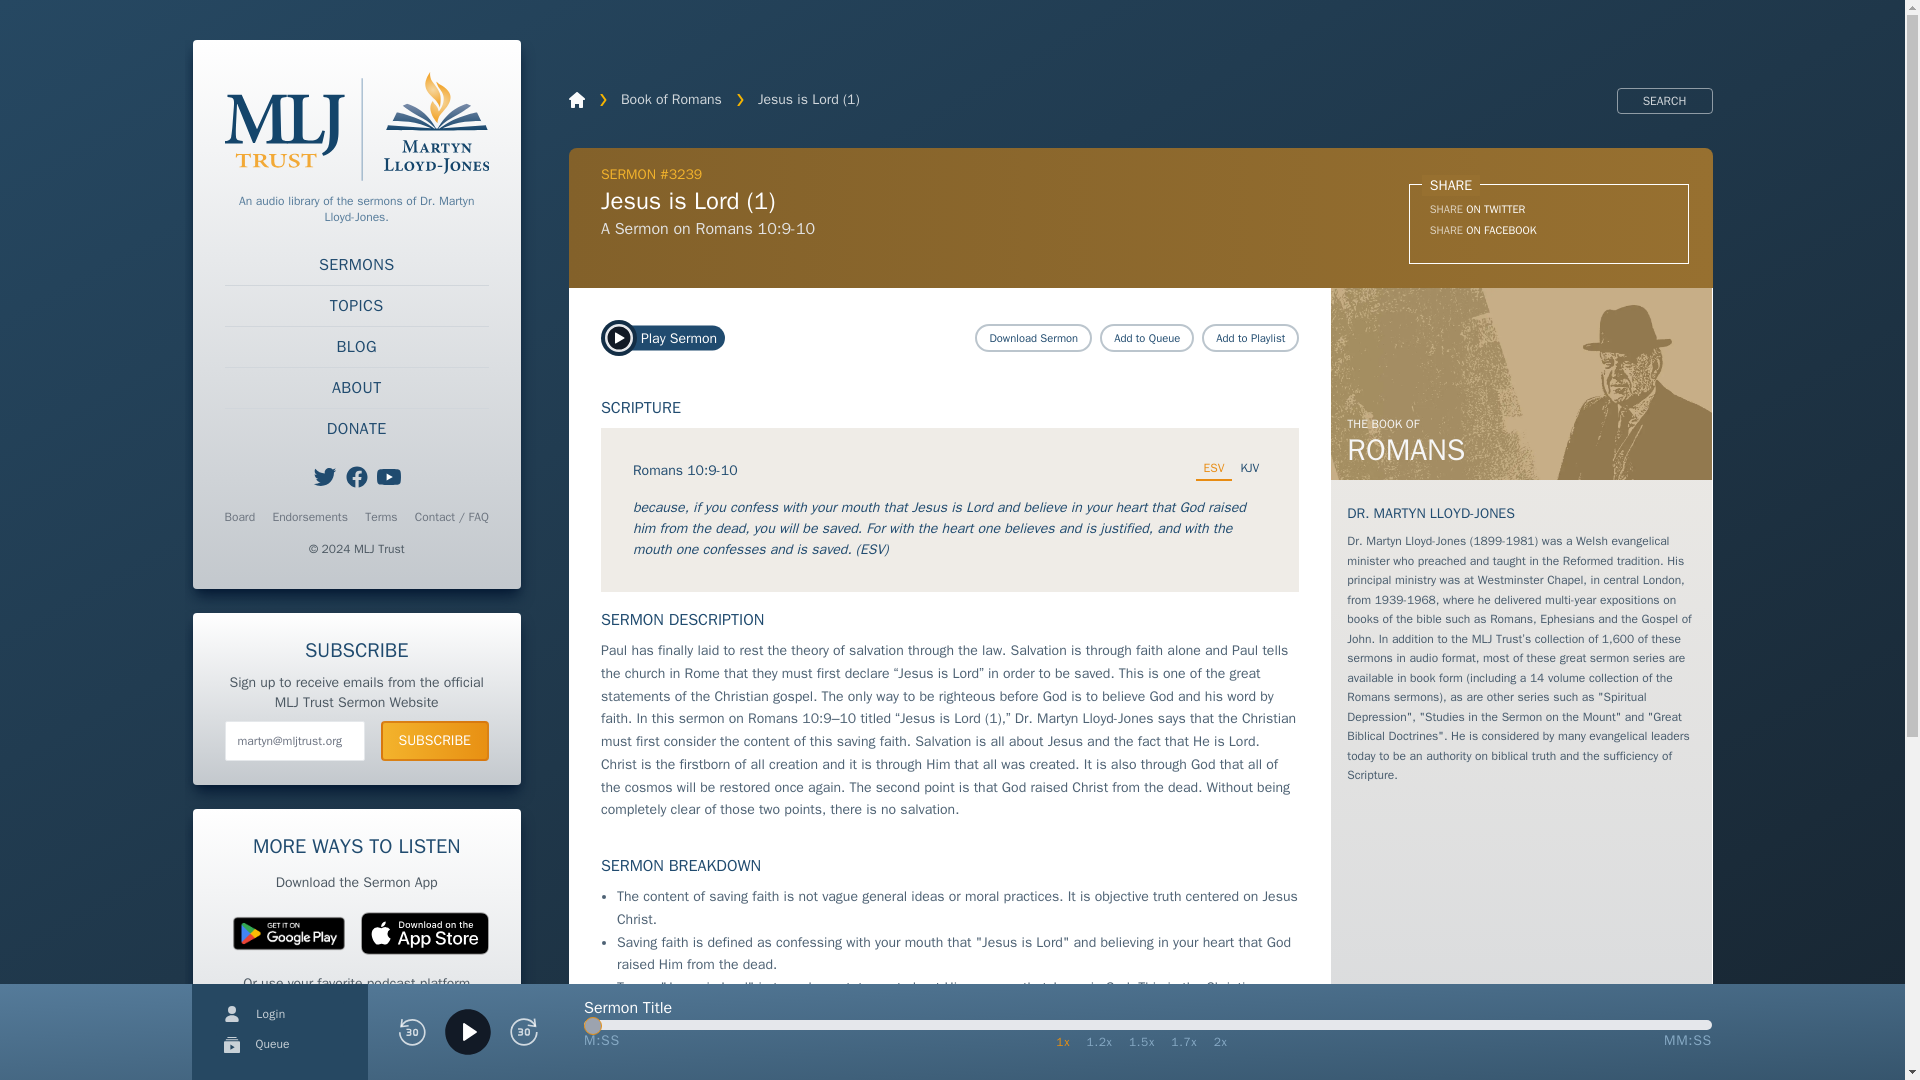 This screenshot has width=1920, height=1080. Describe the element at coordinates (325, 477) in the screenshot. I see `MLJ Trust on Twitter` at that location.